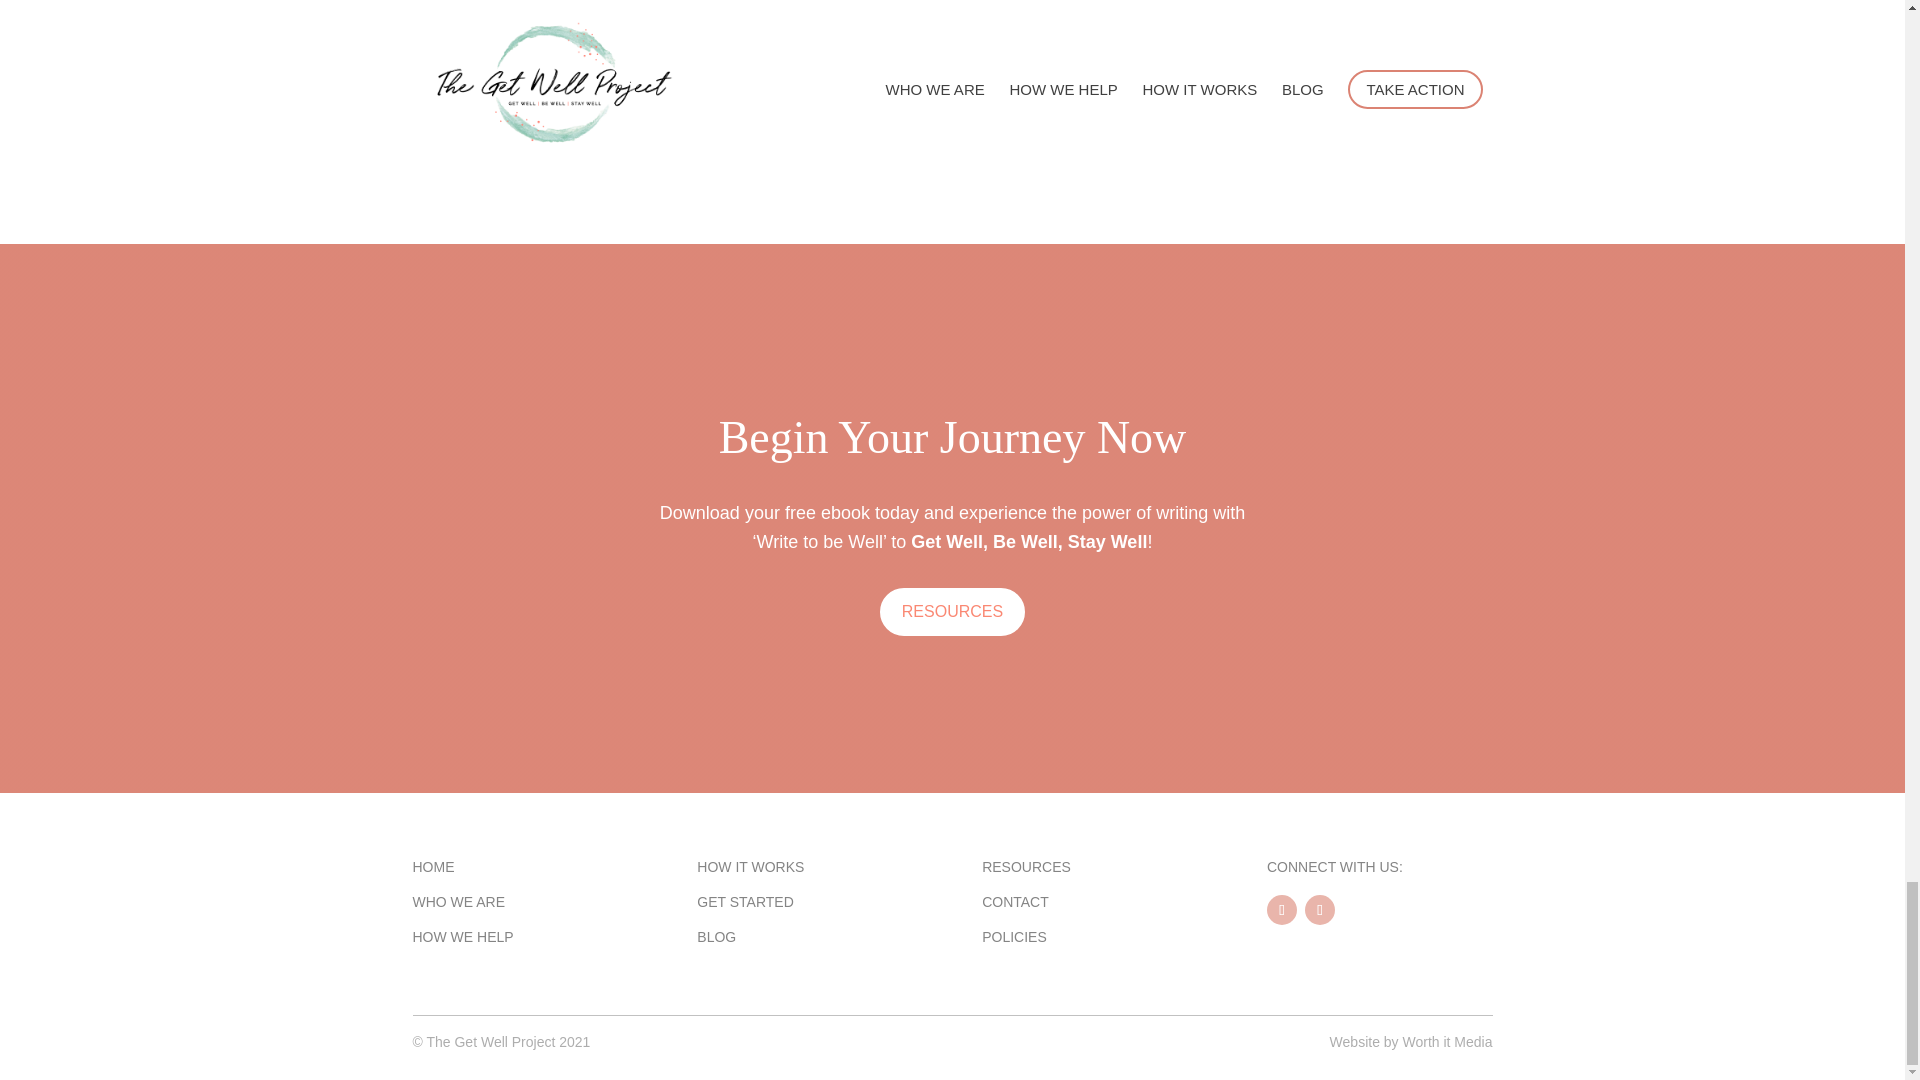  What do you see at coordinates (1026, 866) in the screenshot?
I see `RESOURCES` at bounding box center [1026, 866].